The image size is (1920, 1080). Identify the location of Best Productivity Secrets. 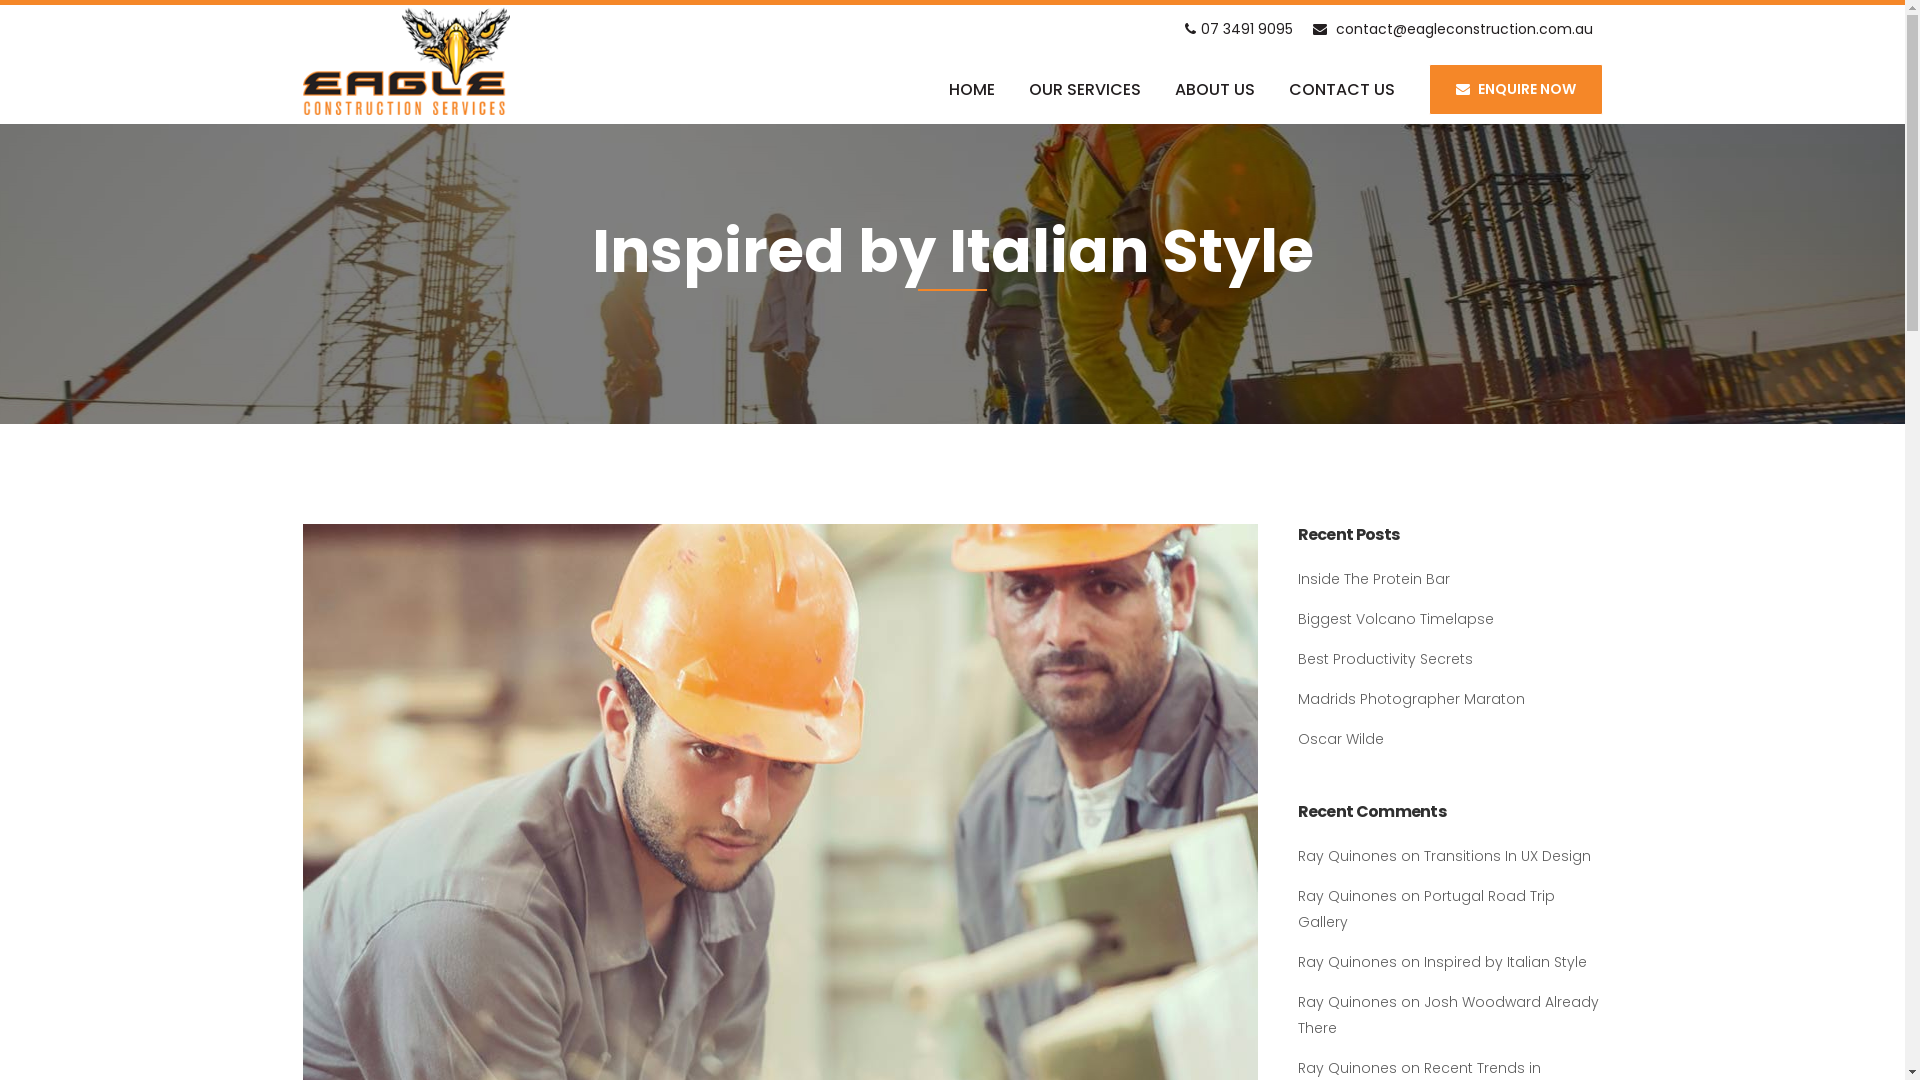
(1386, 659).